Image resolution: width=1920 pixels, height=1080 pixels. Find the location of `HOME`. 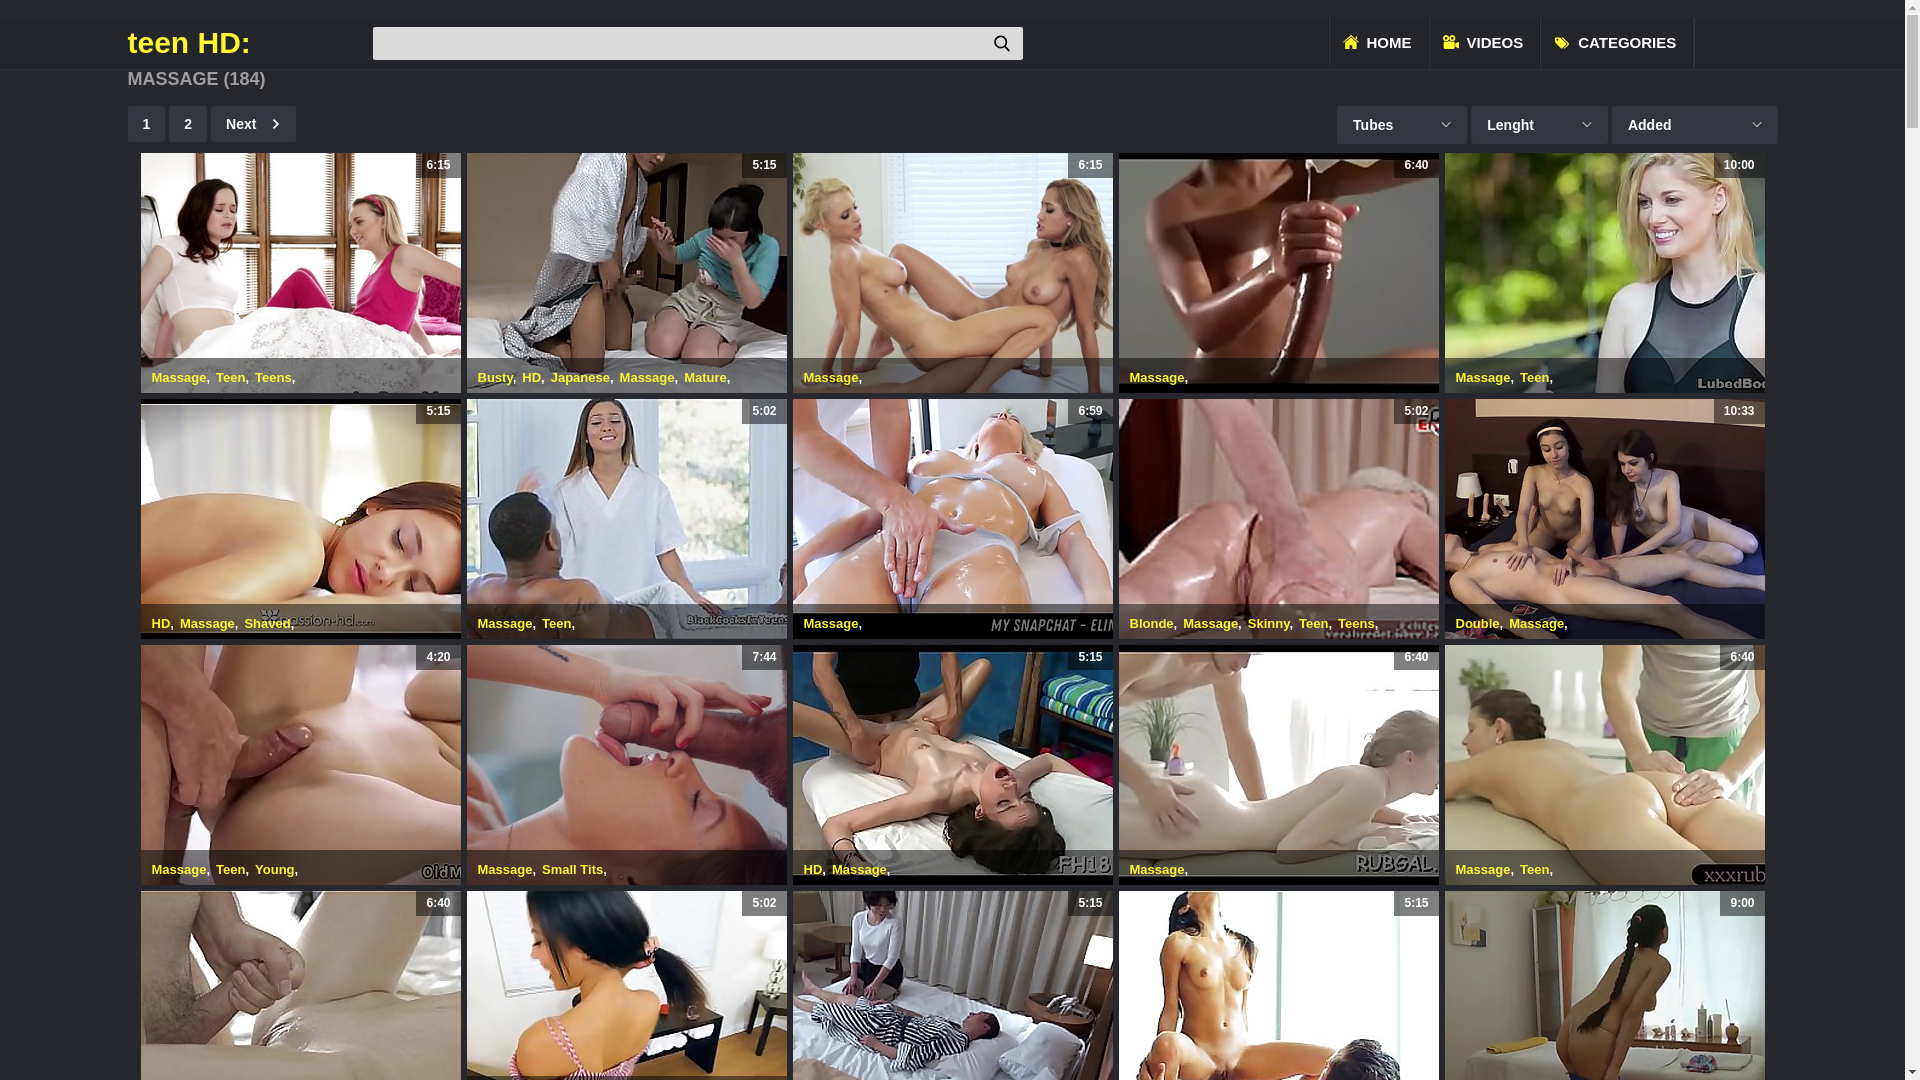

HOME is located at coordinates (1378, 43).